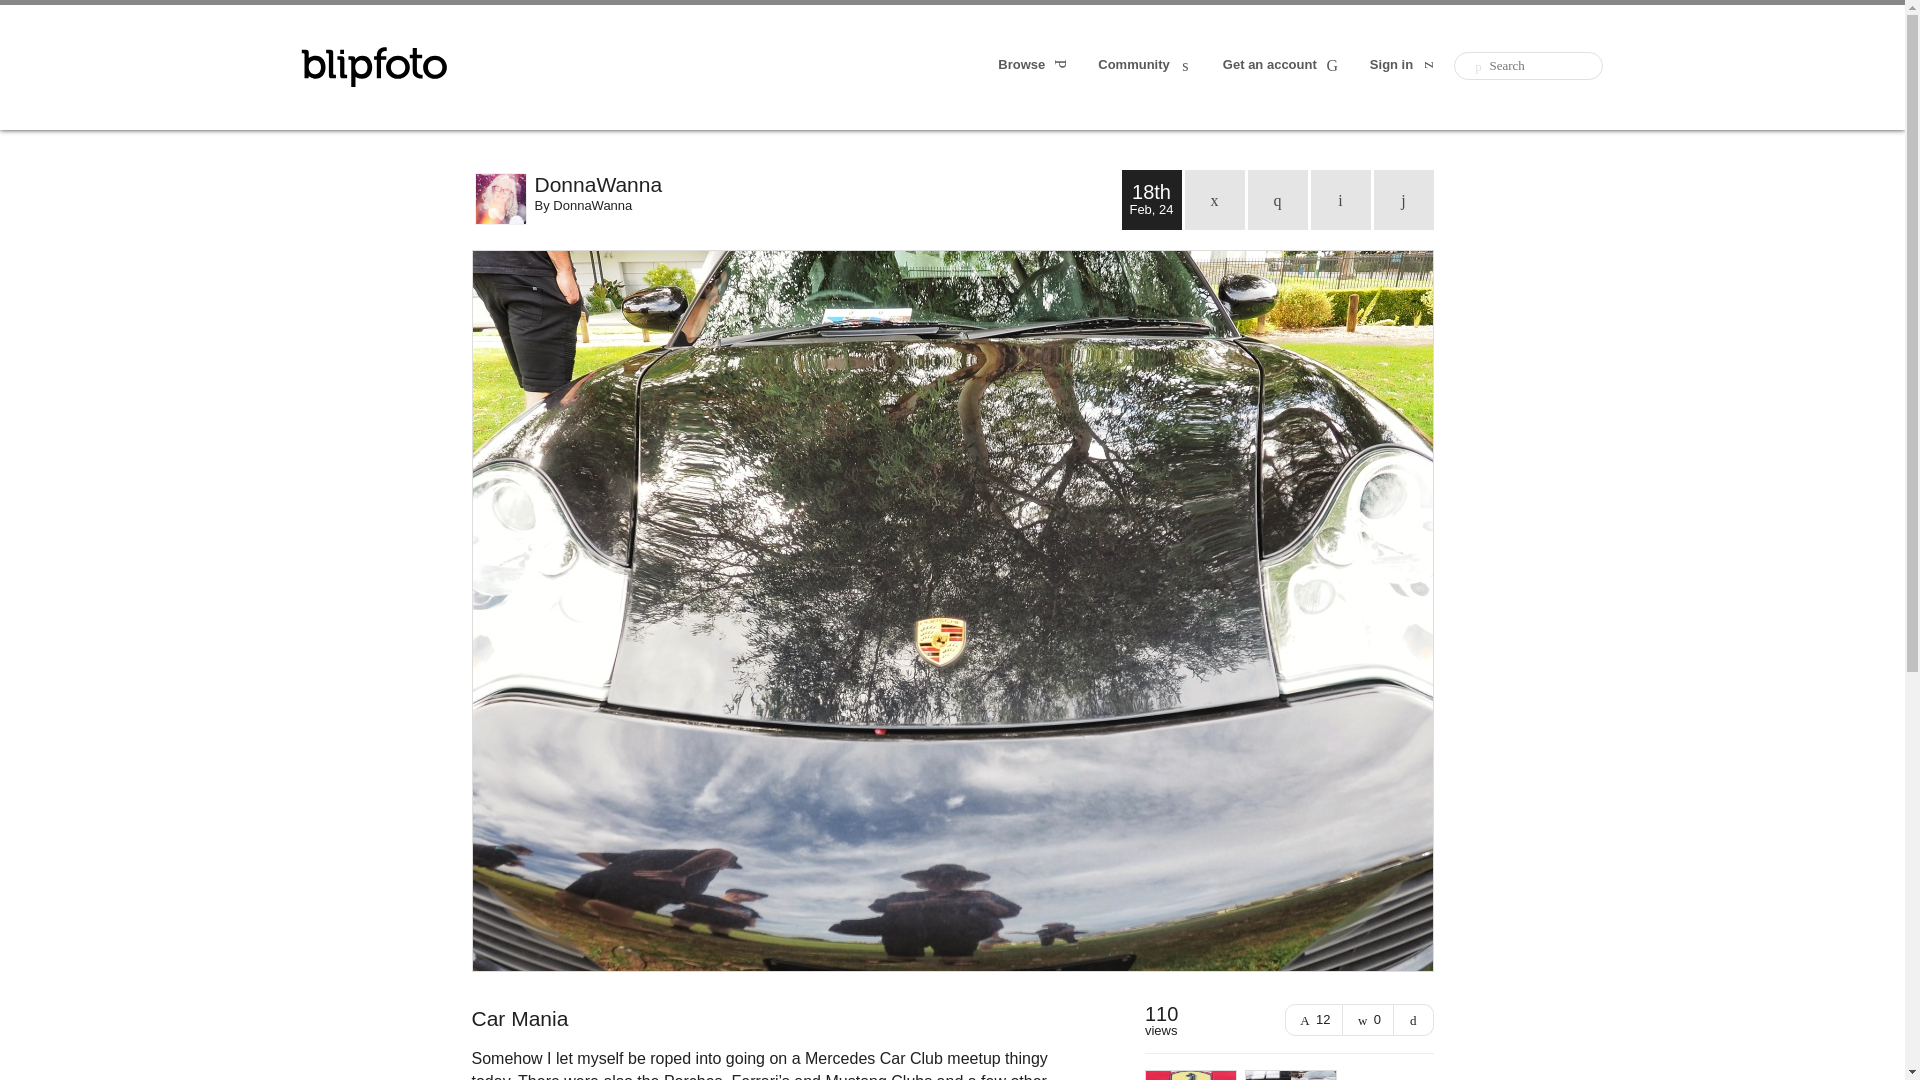 The width and height of the screenshot is (1920, 1080). I want to click on Browse, so click(1034, 66).